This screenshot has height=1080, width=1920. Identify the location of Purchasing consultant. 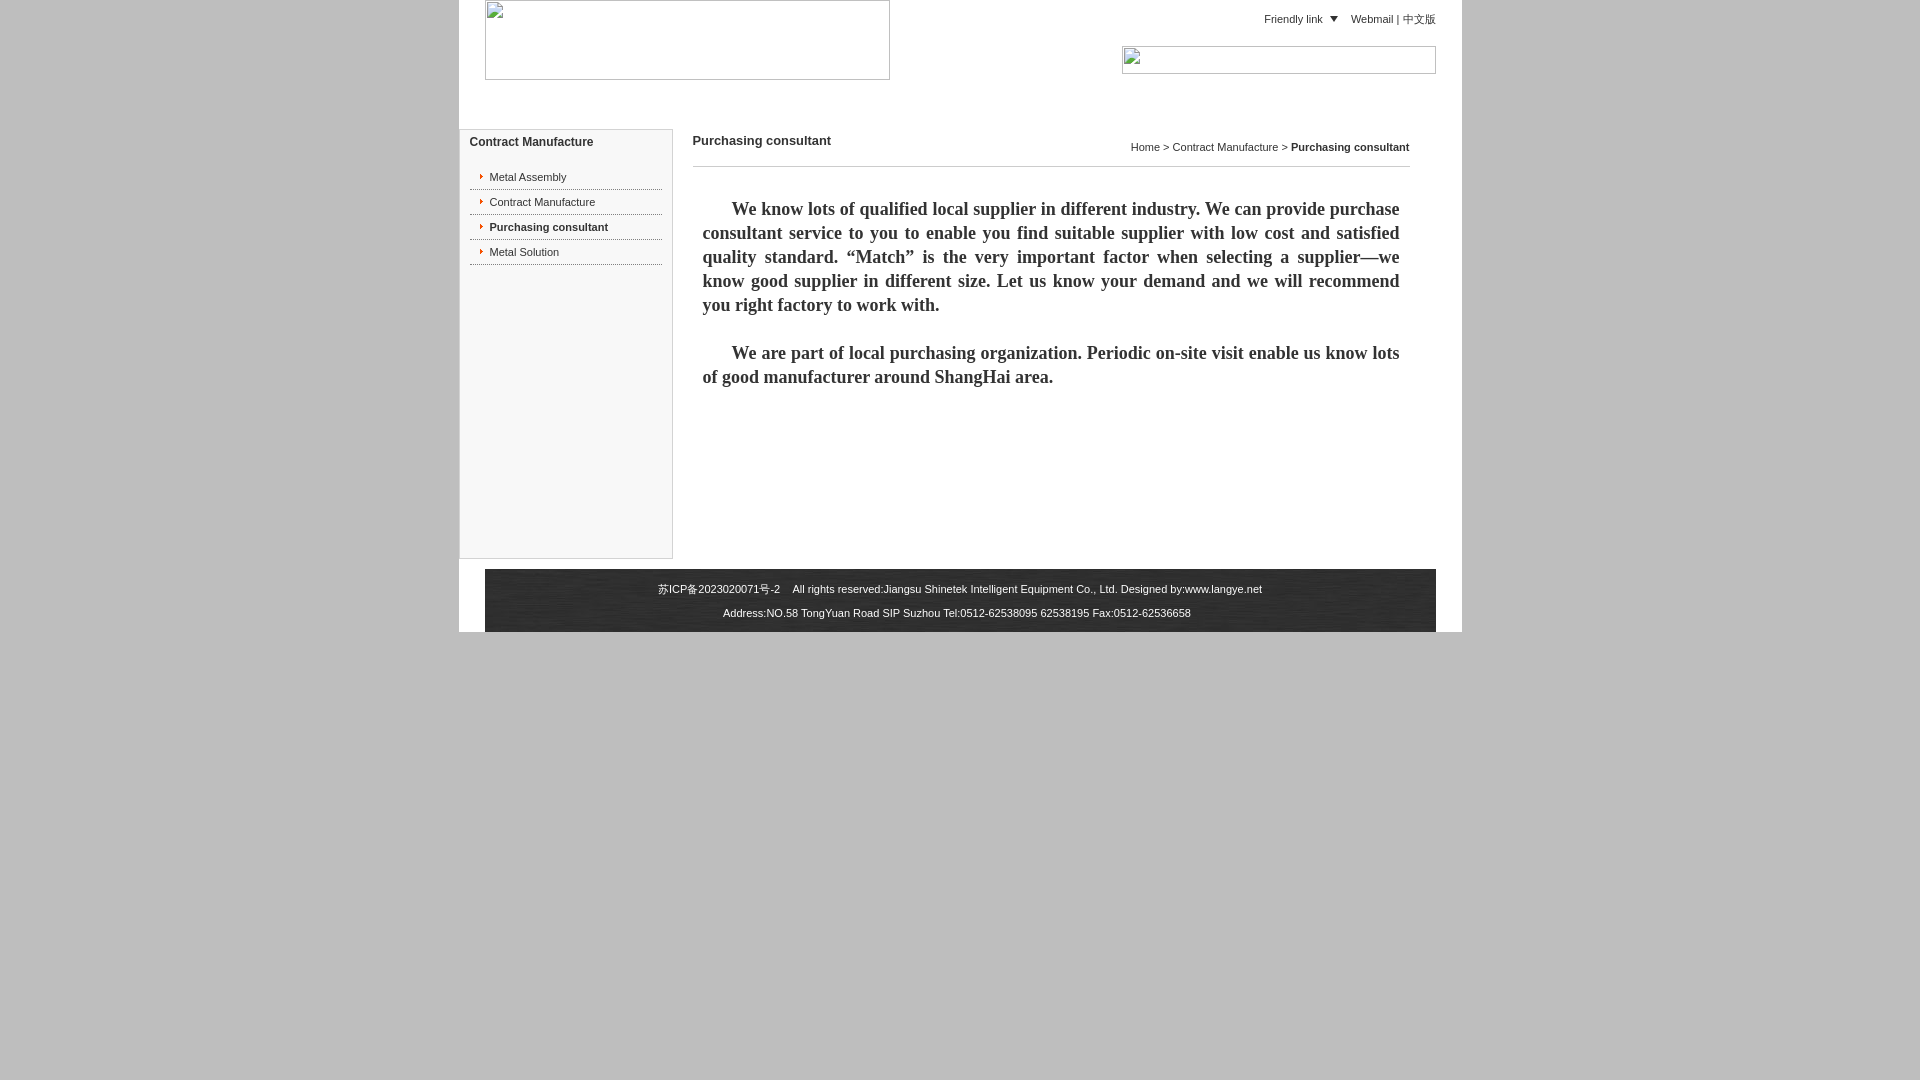
(548, 227).